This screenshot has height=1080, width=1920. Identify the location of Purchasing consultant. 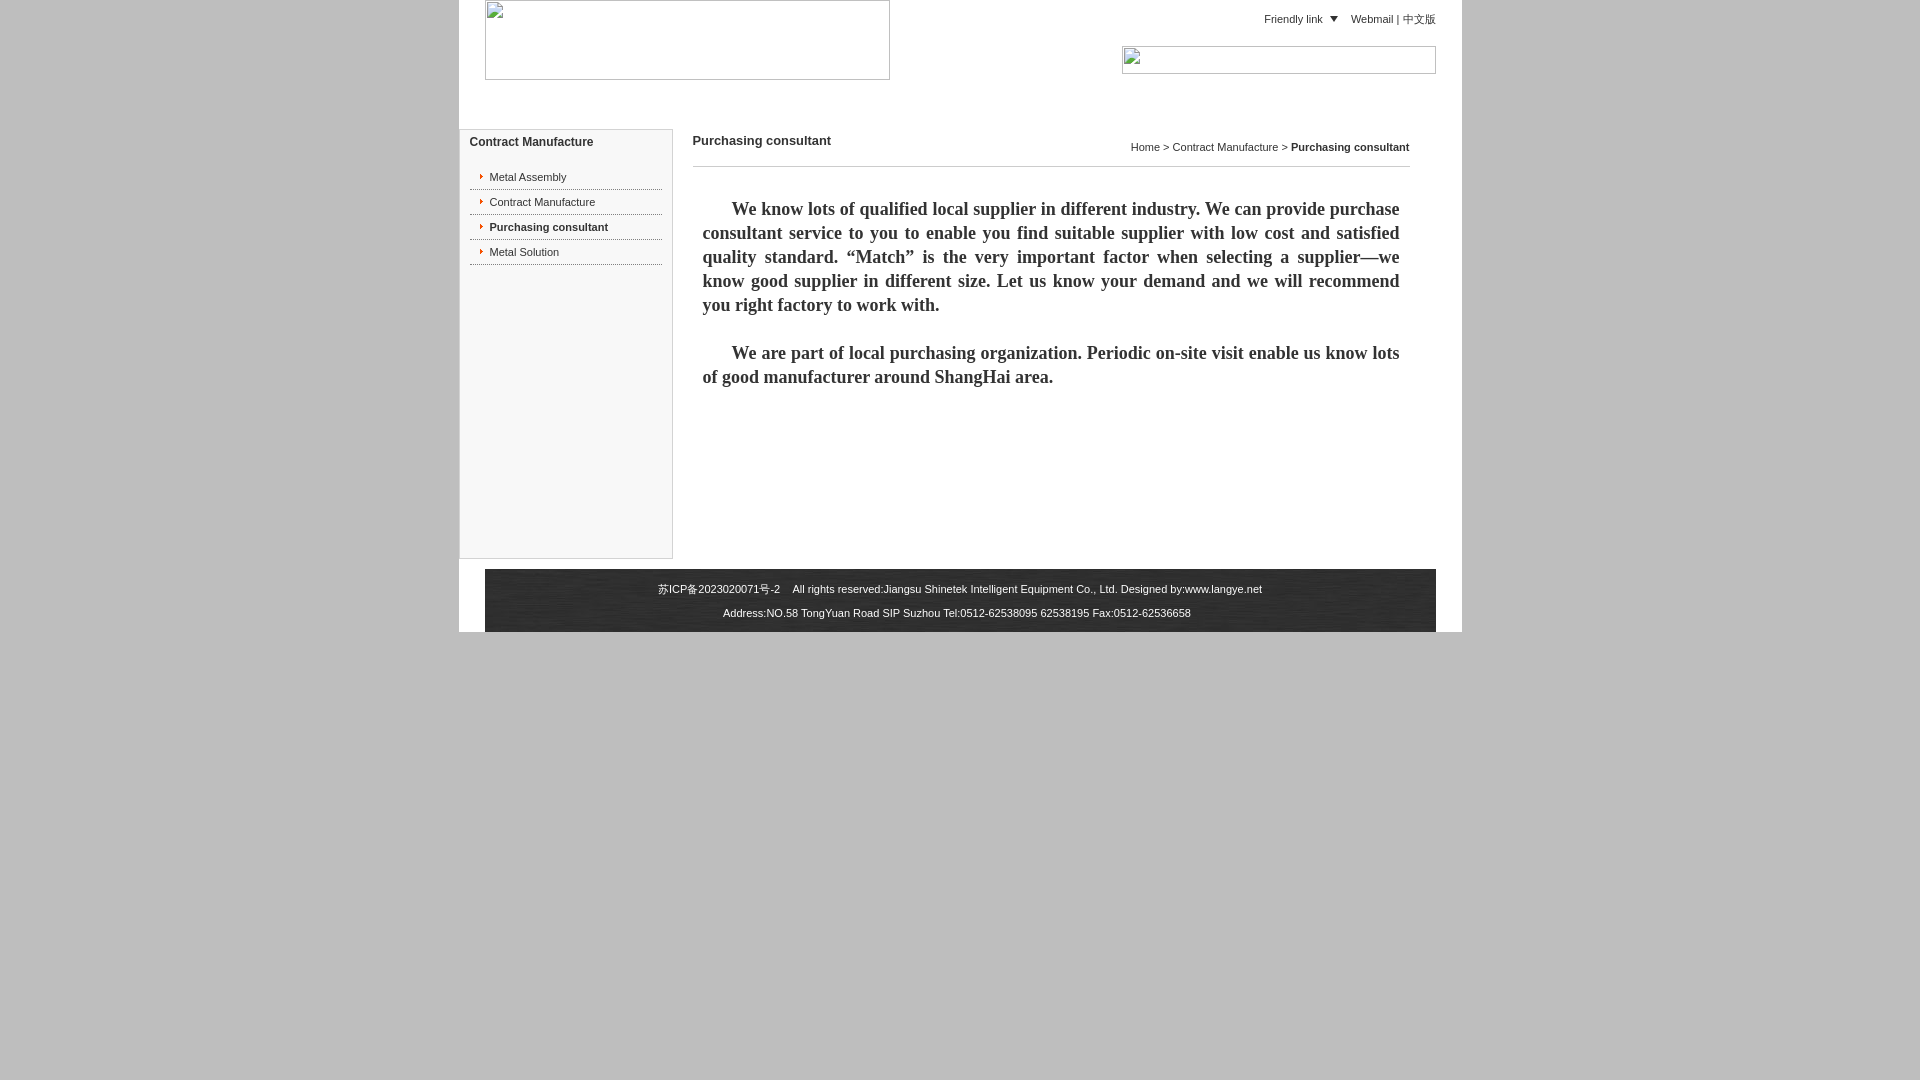
(548, 227).